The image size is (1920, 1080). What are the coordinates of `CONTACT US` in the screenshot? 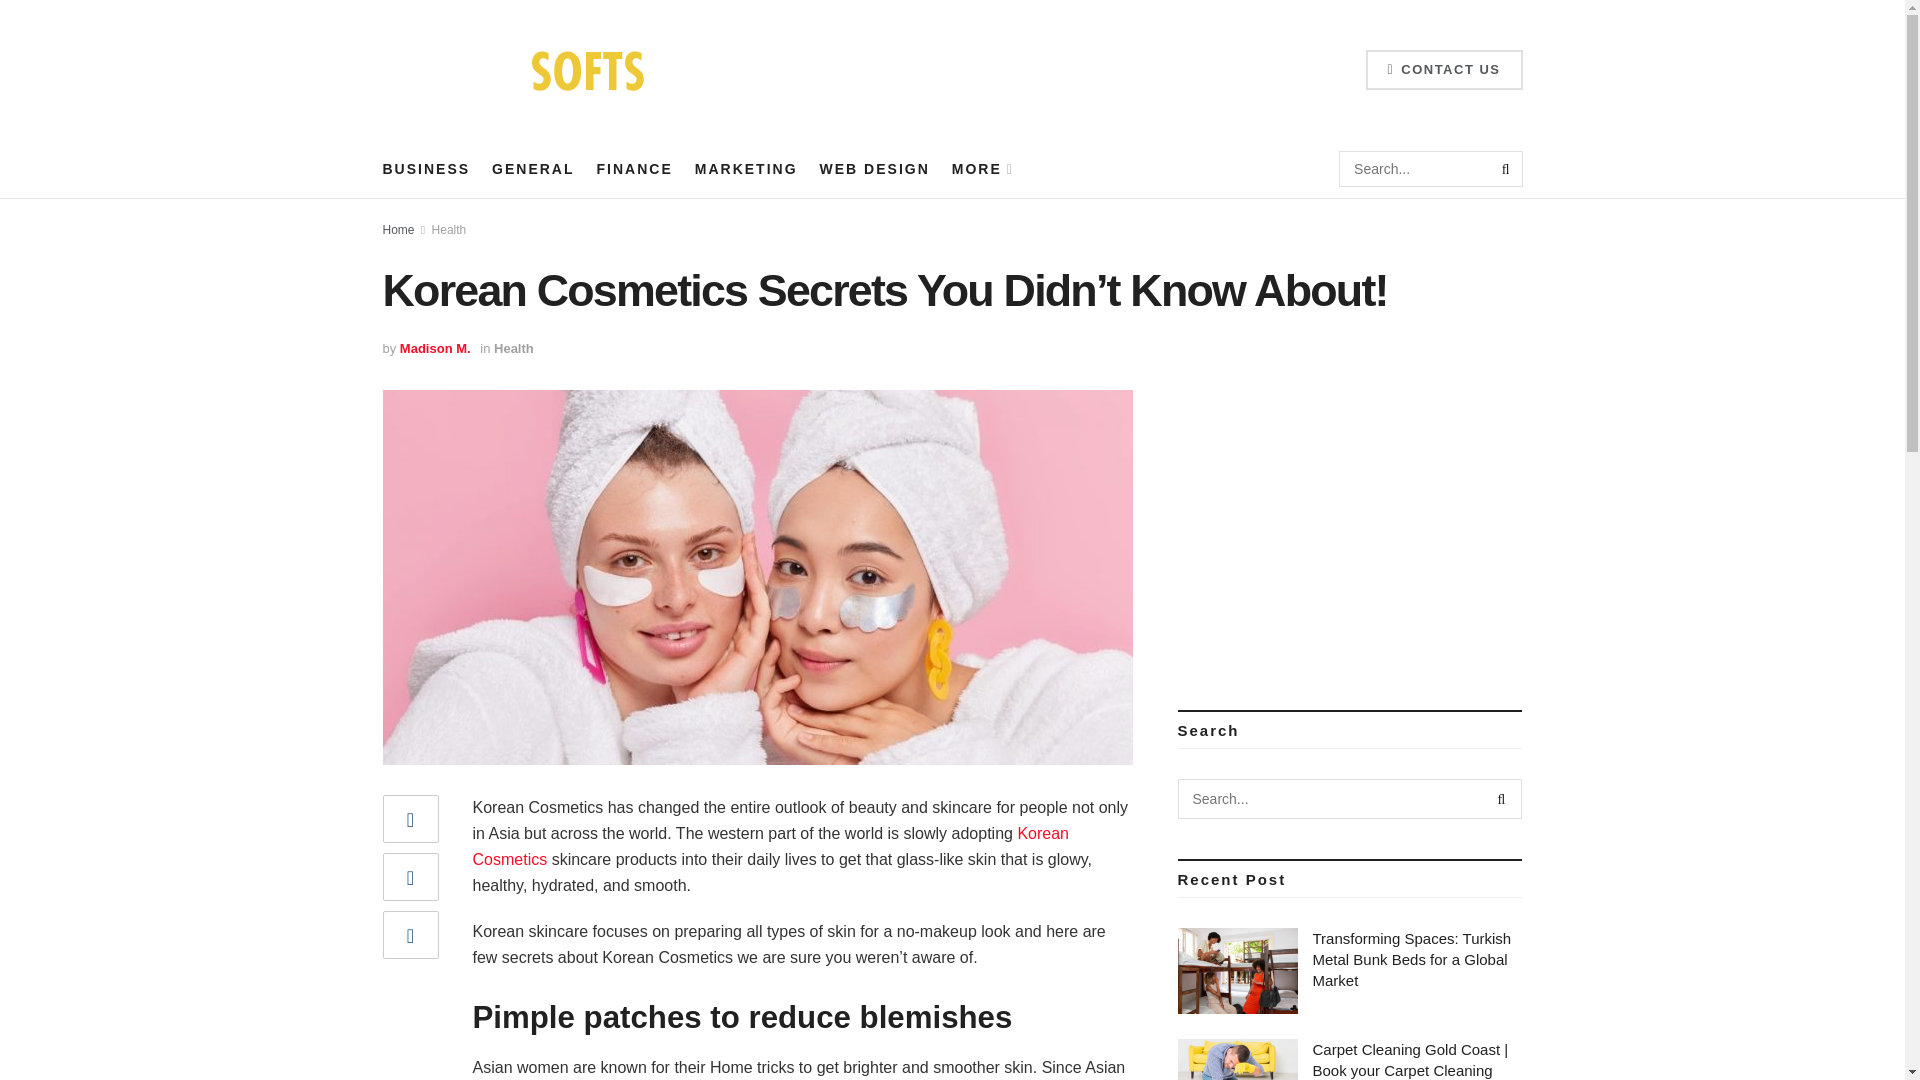 It's located at (1444, 69).